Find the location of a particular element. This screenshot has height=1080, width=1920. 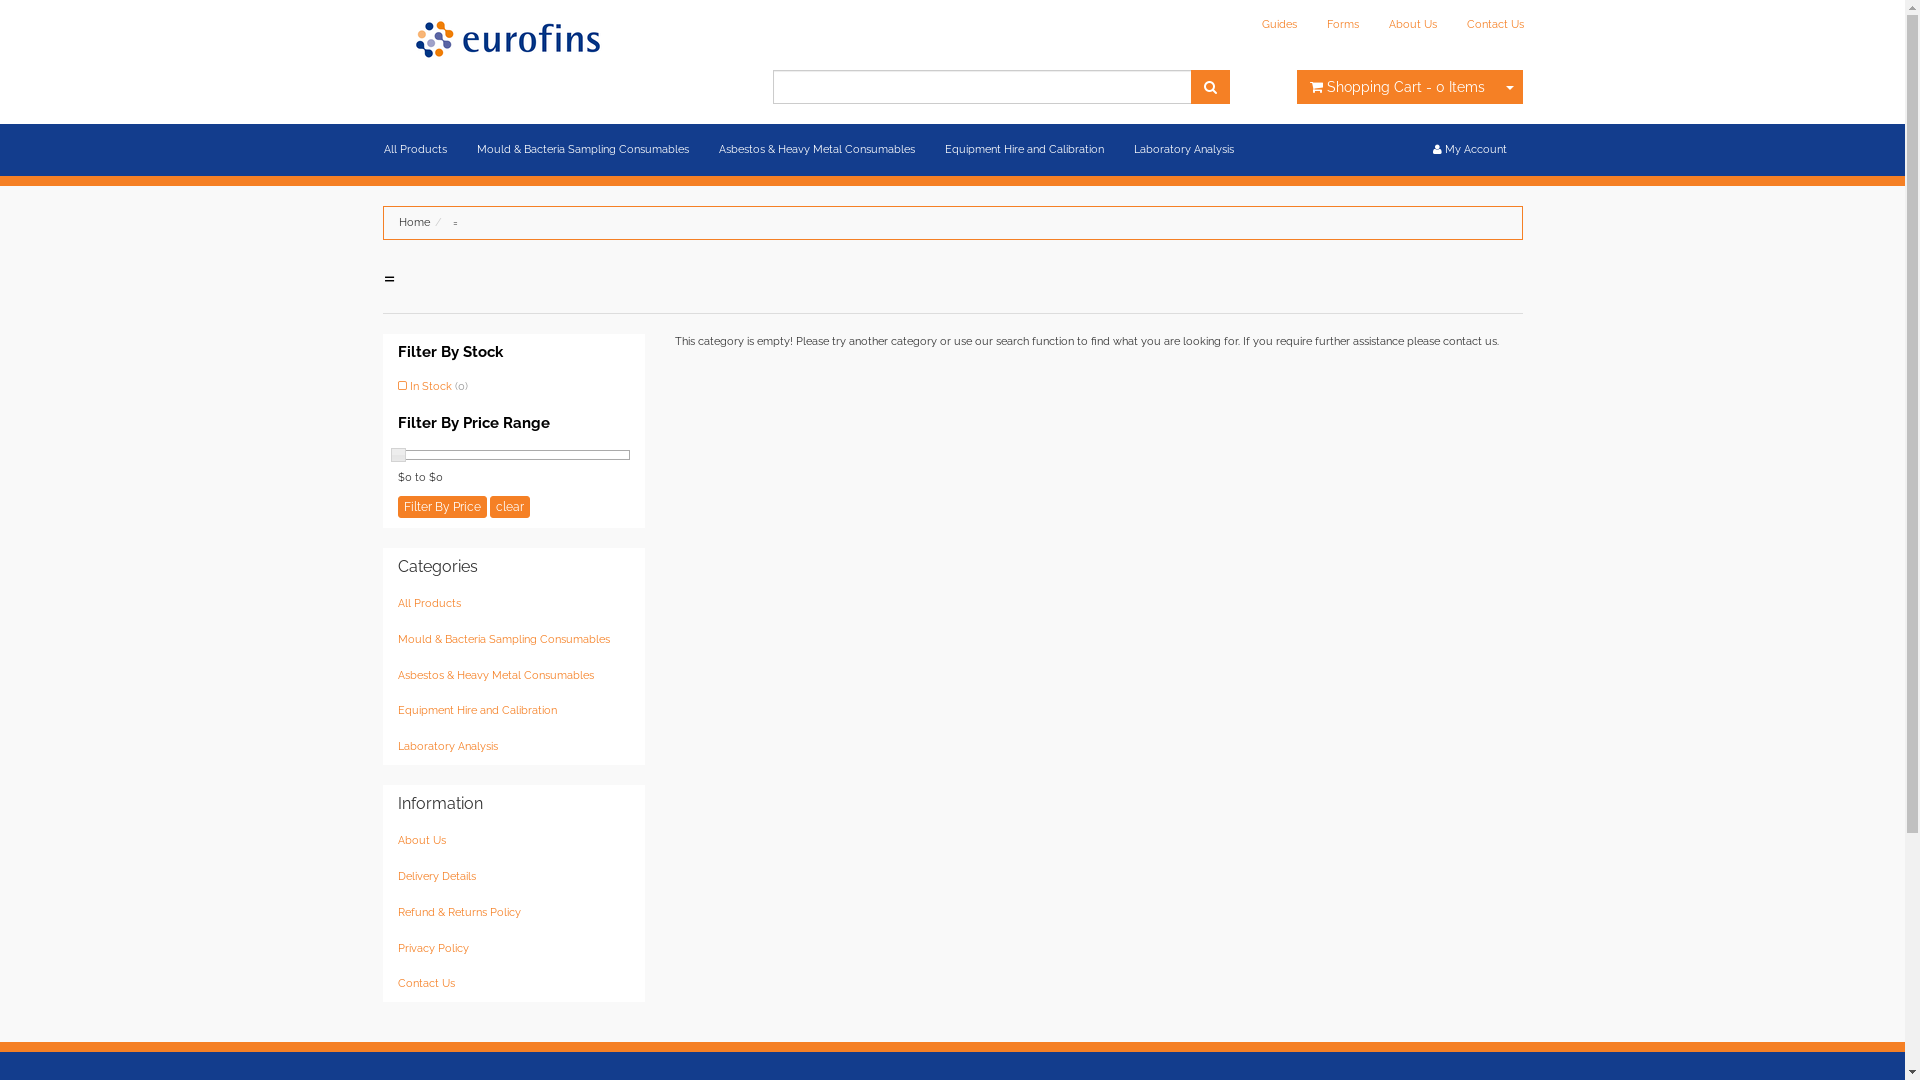

Laboratory Analysis is located at coordinates (1183, 150).